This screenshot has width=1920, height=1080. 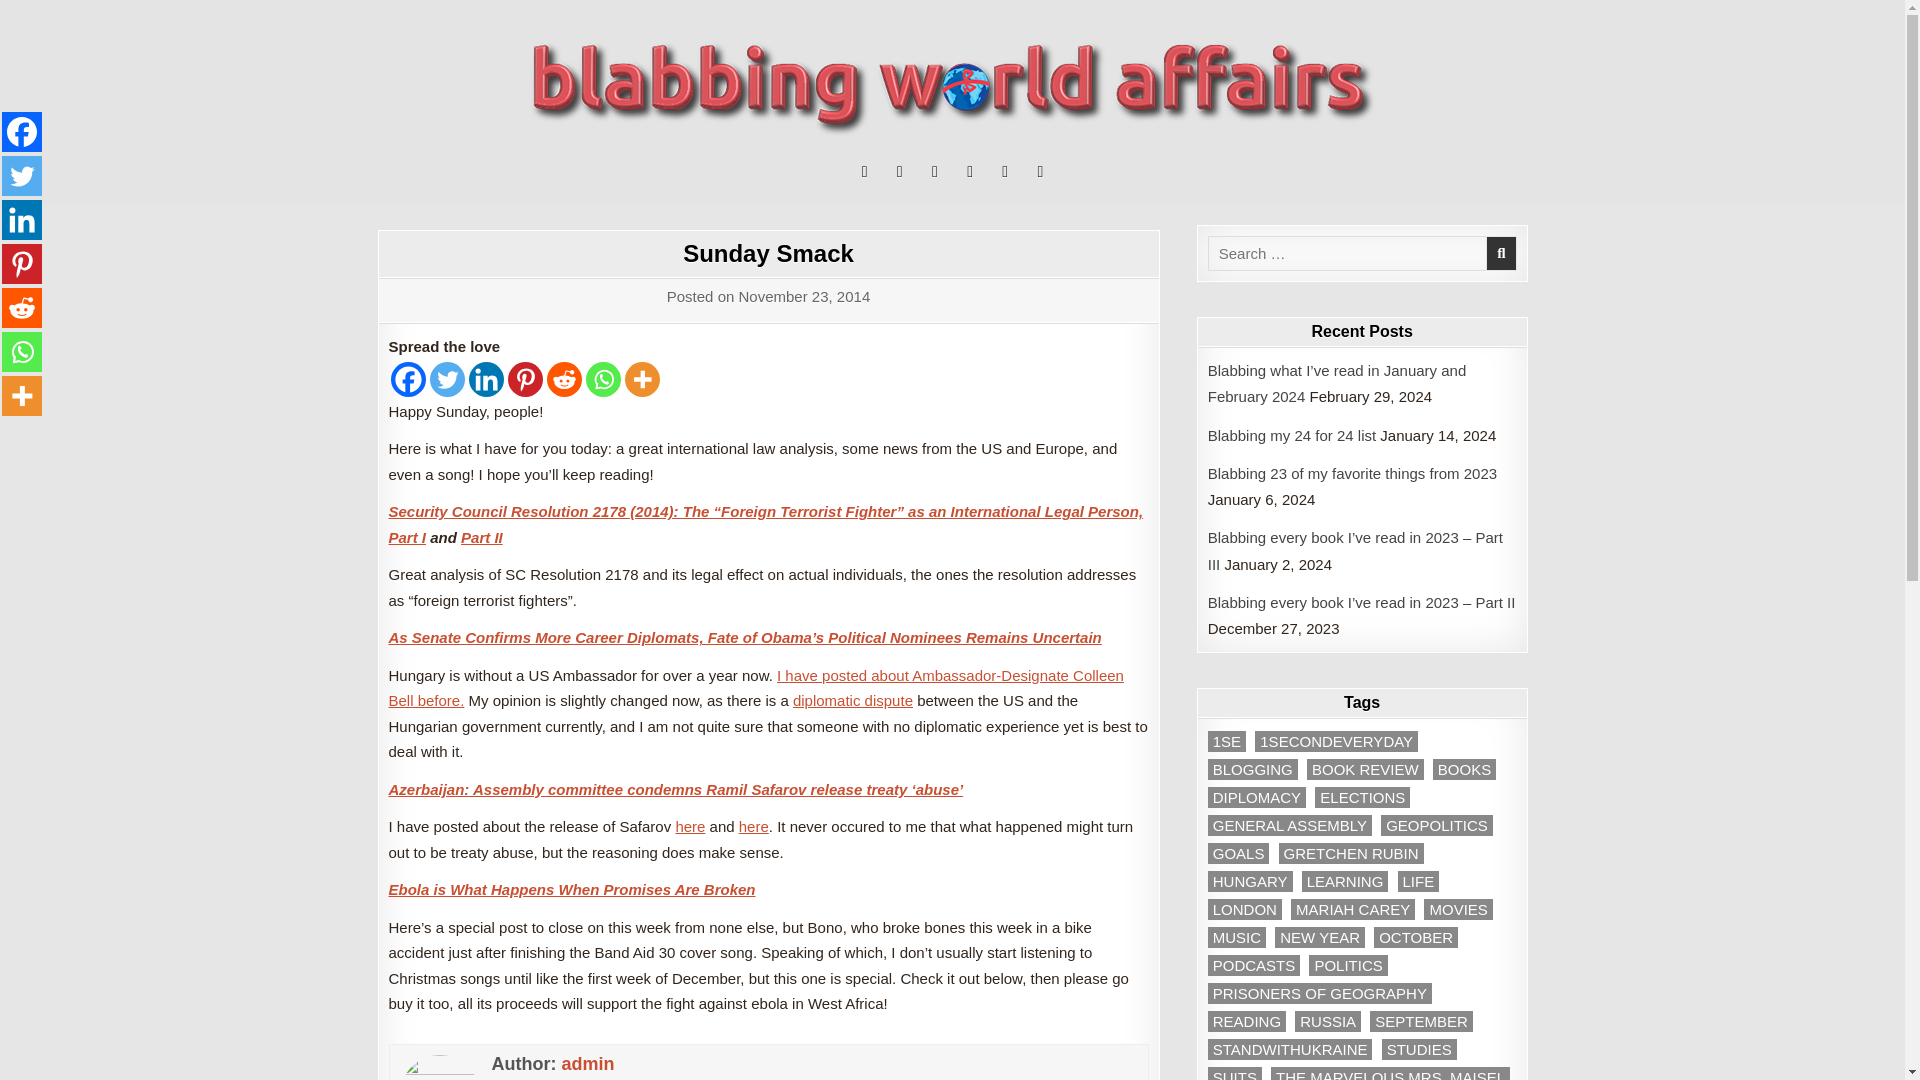 I want to click on Pinterest, so click(x=526, y=379).